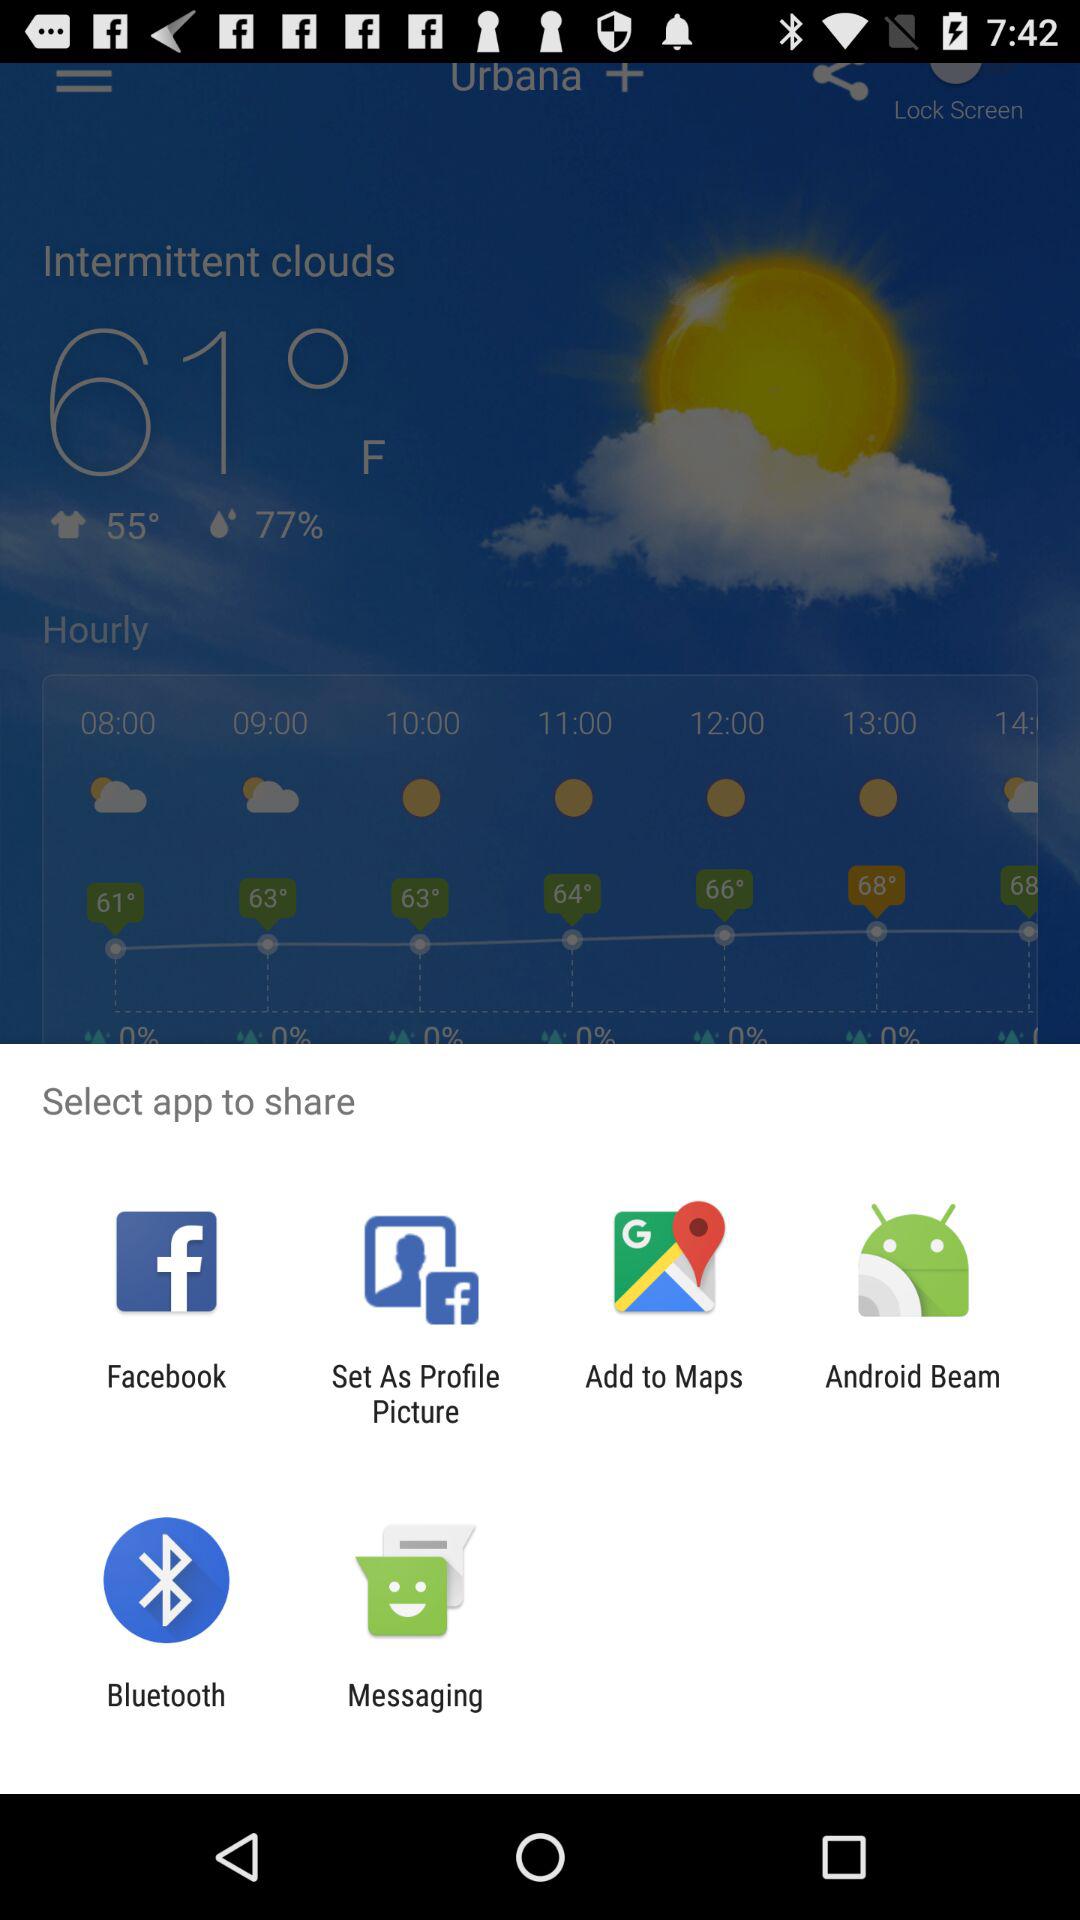 The image size is (1080, 1920). Describe the element at coordinates (166, 1393) in the screenshot. I see `press the facebook` at that location.